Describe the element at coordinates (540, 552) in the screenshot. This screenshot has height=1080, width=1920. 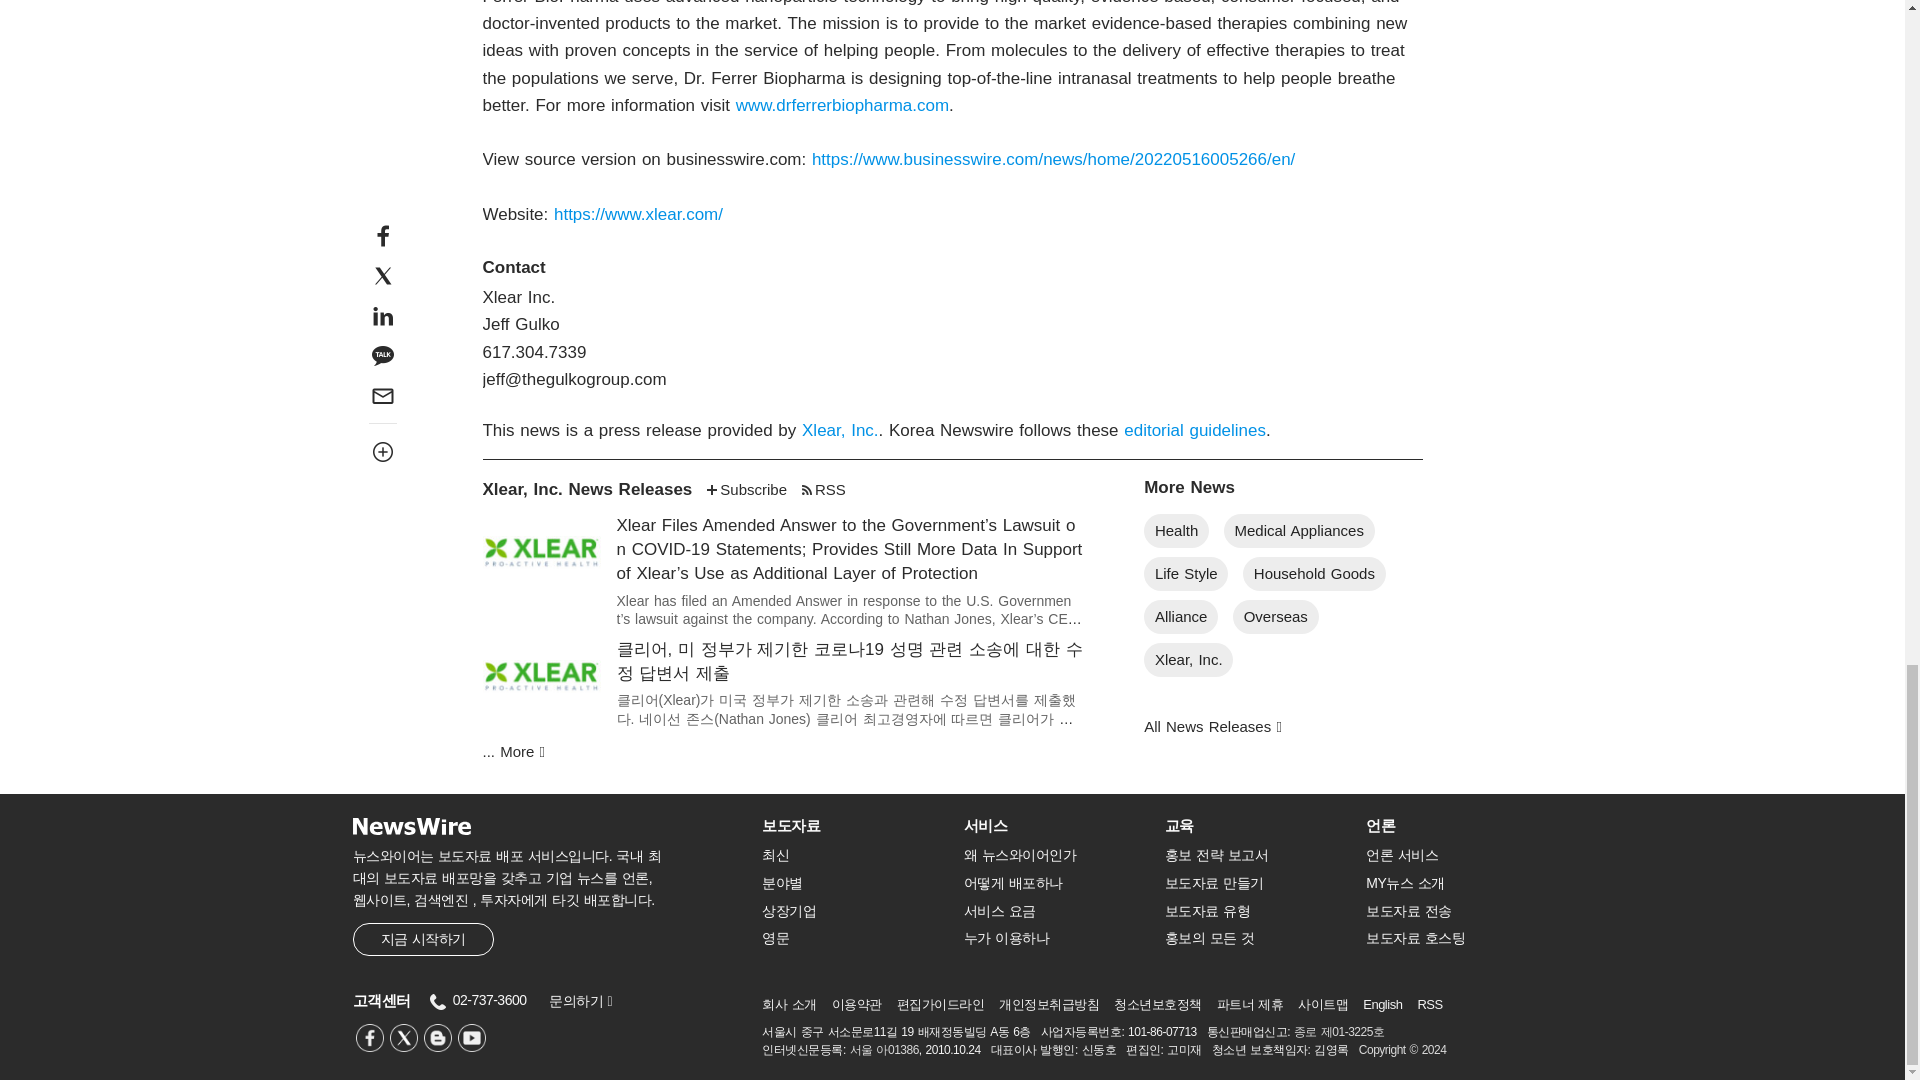
I see `Xlear, Inc. Logo` at that location.